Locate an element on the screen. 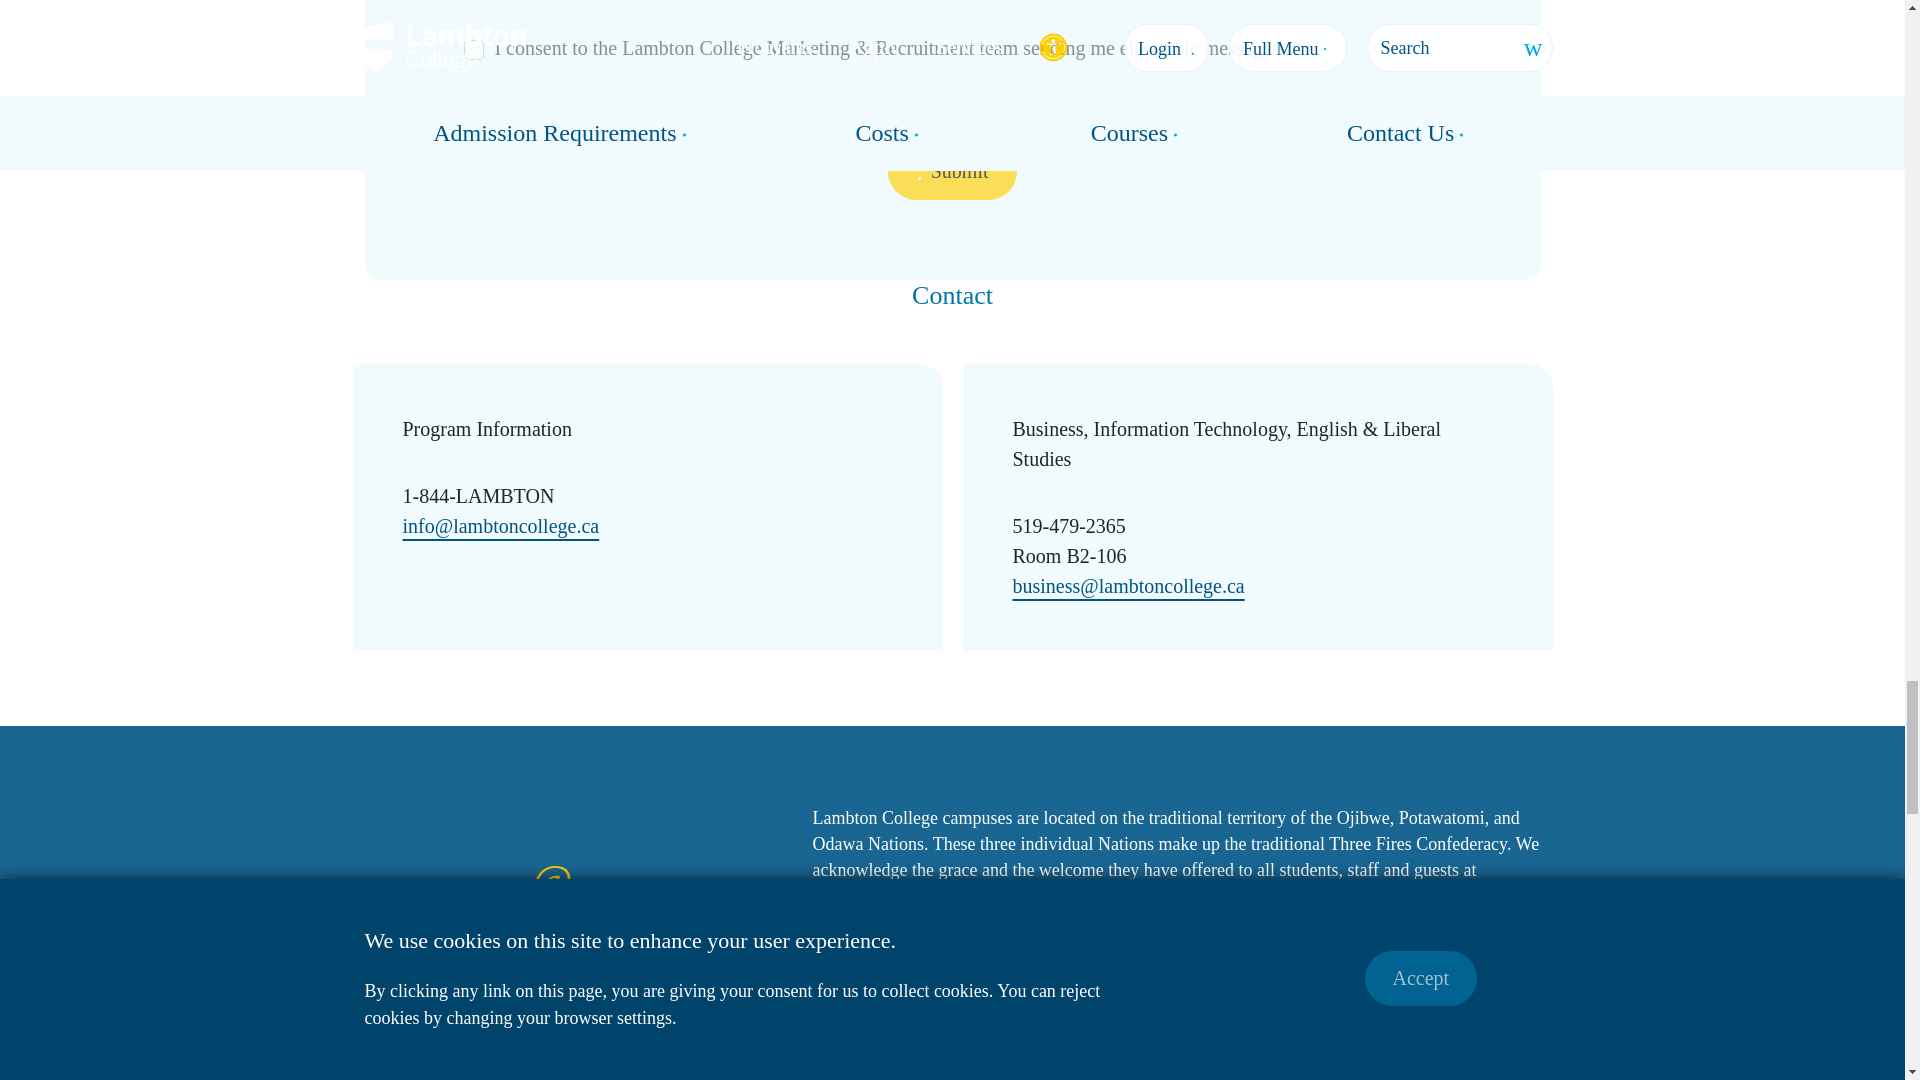 This screenshot has height=1080, width=1920. Indigenous Education is located at coordinates (918, 984).